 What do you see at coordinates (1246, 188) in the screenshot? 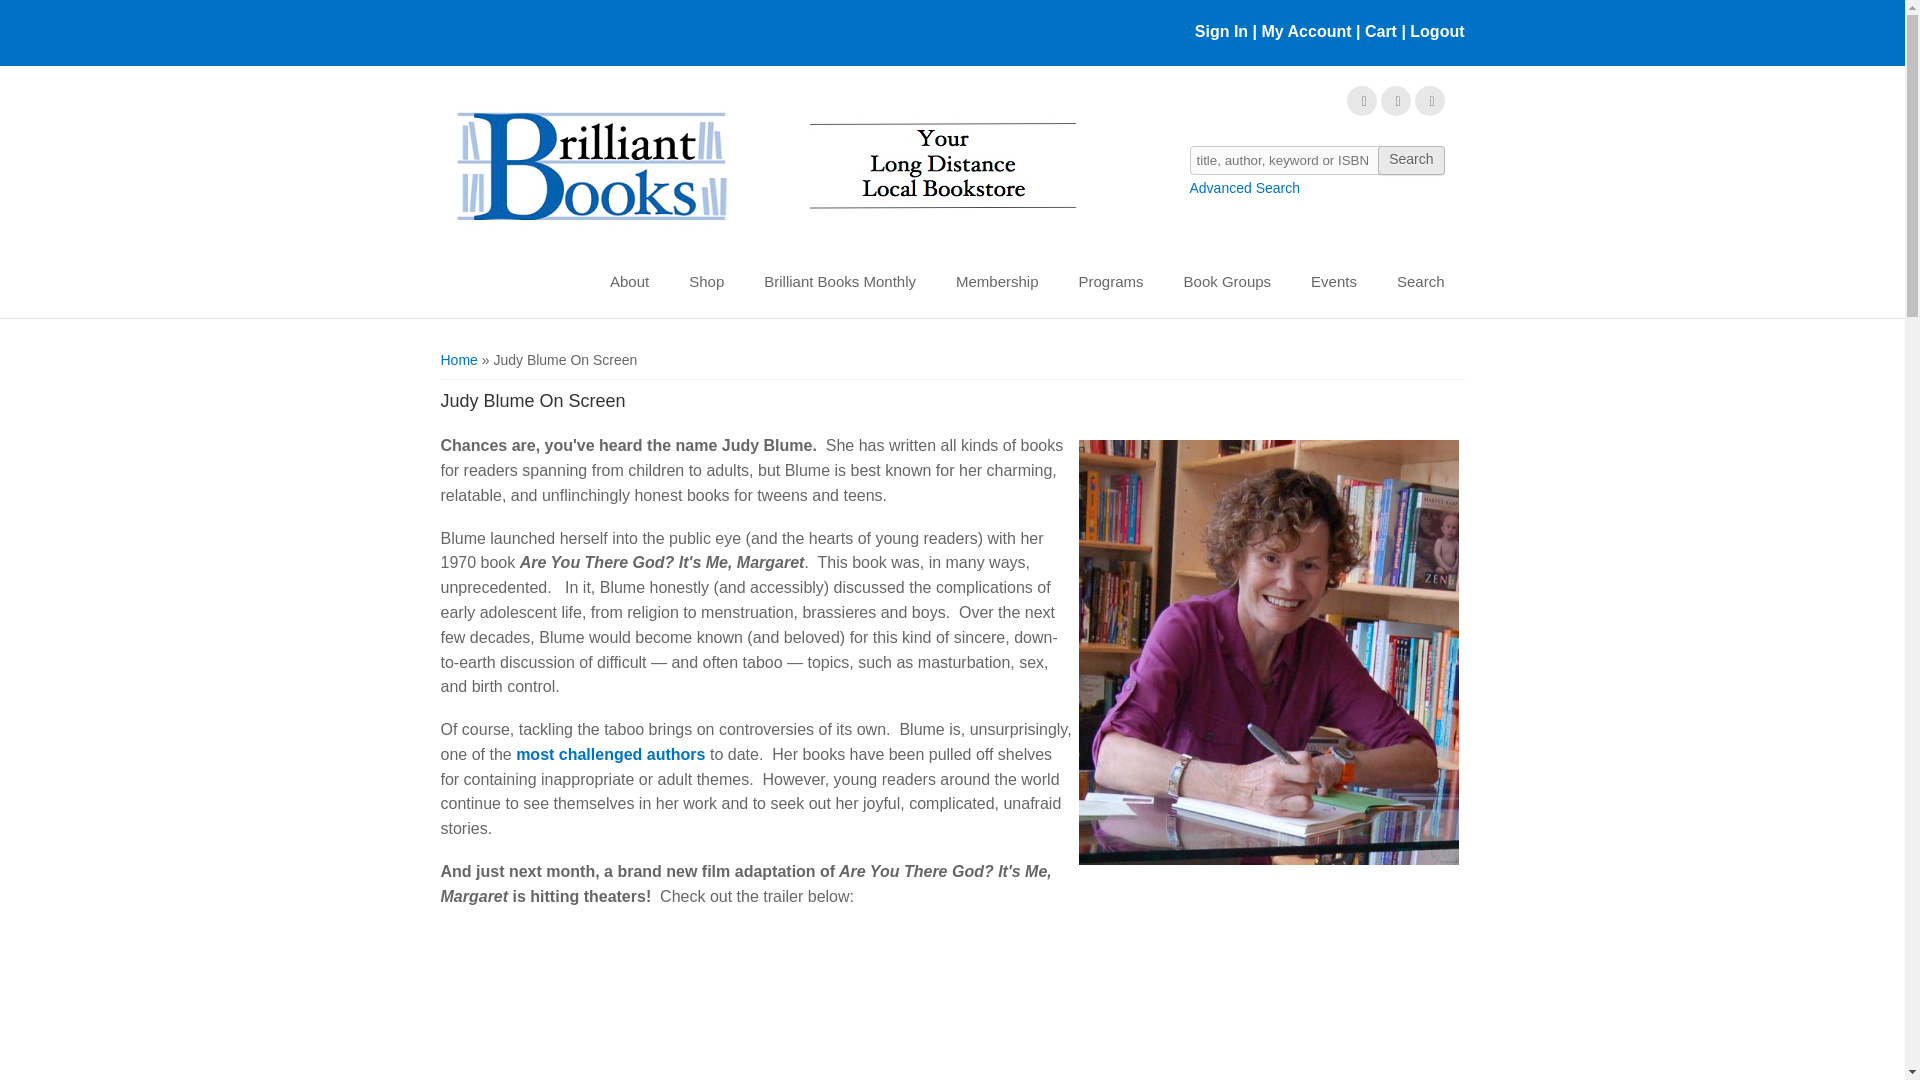
I see `Advanced Search` at bounding box center [1246, 188].